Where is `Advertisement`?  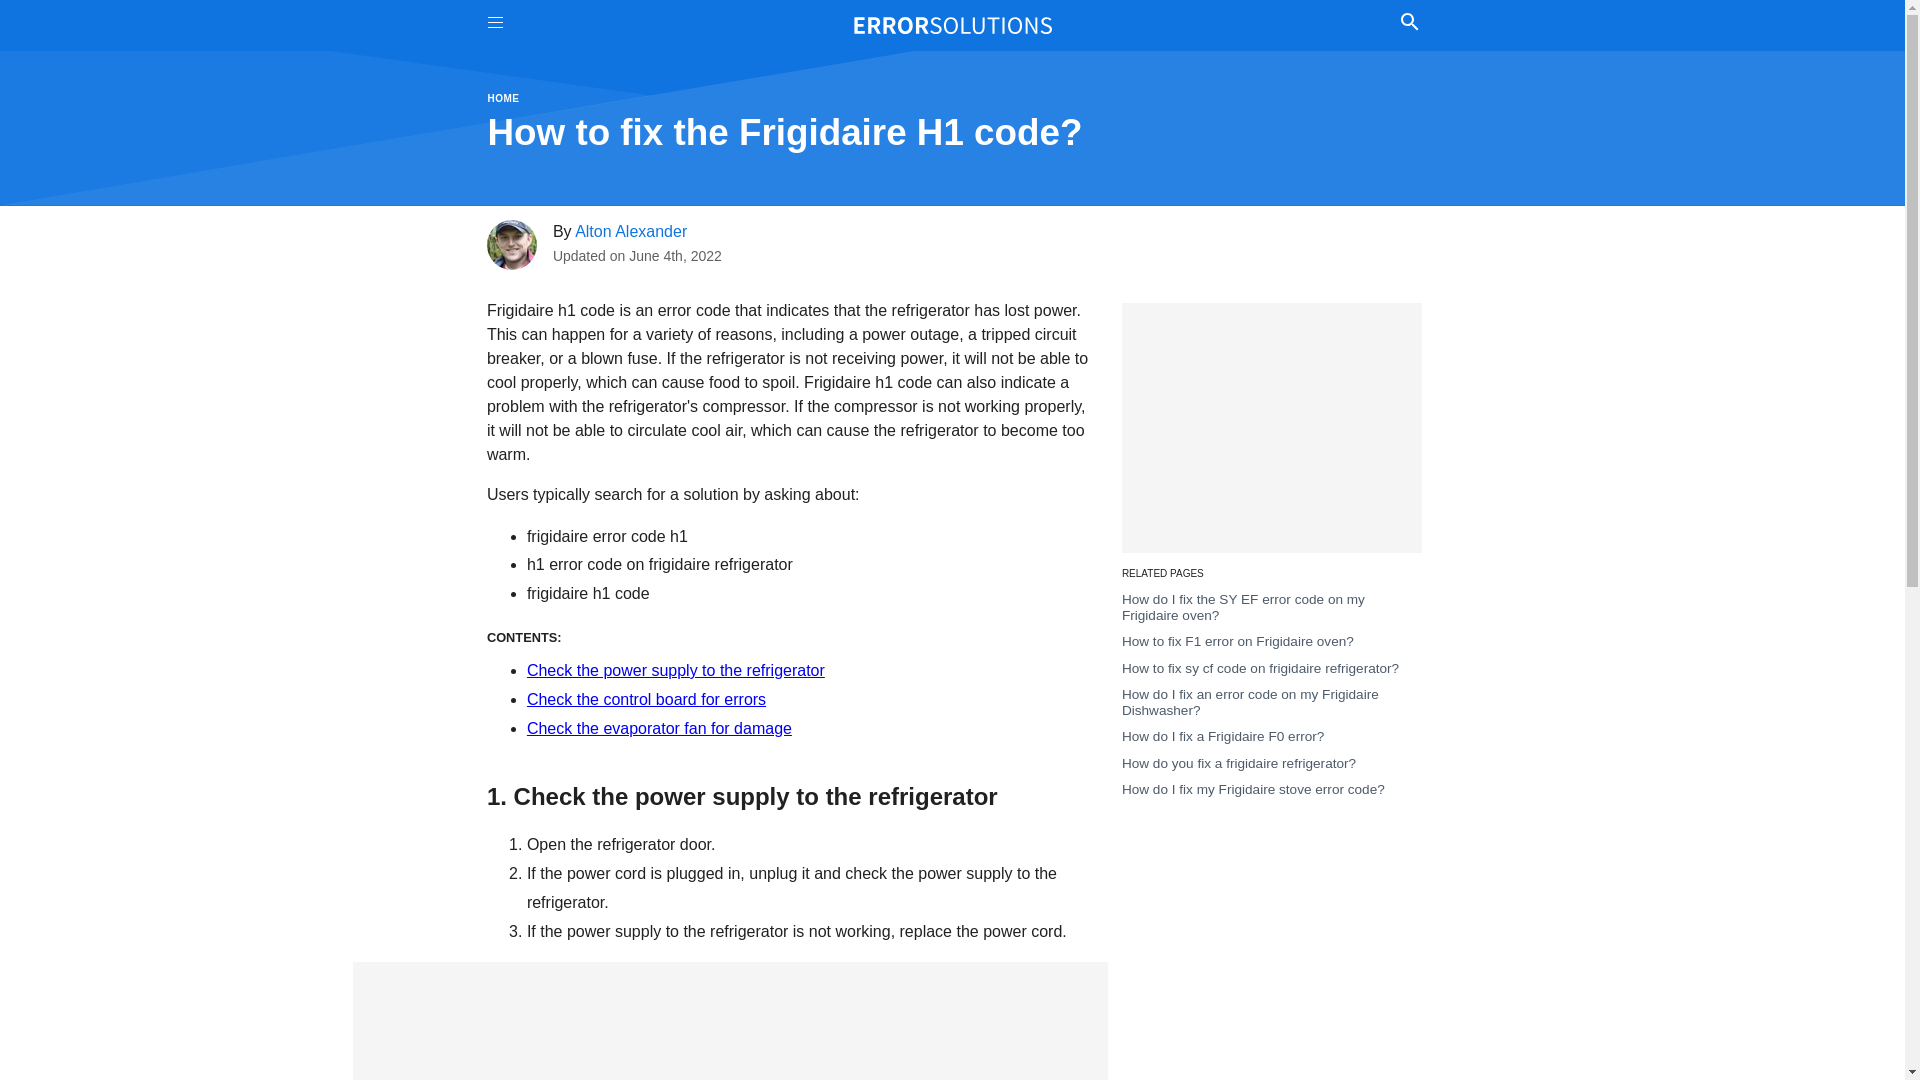
Advertisement is located at coordinates (1272, 428).